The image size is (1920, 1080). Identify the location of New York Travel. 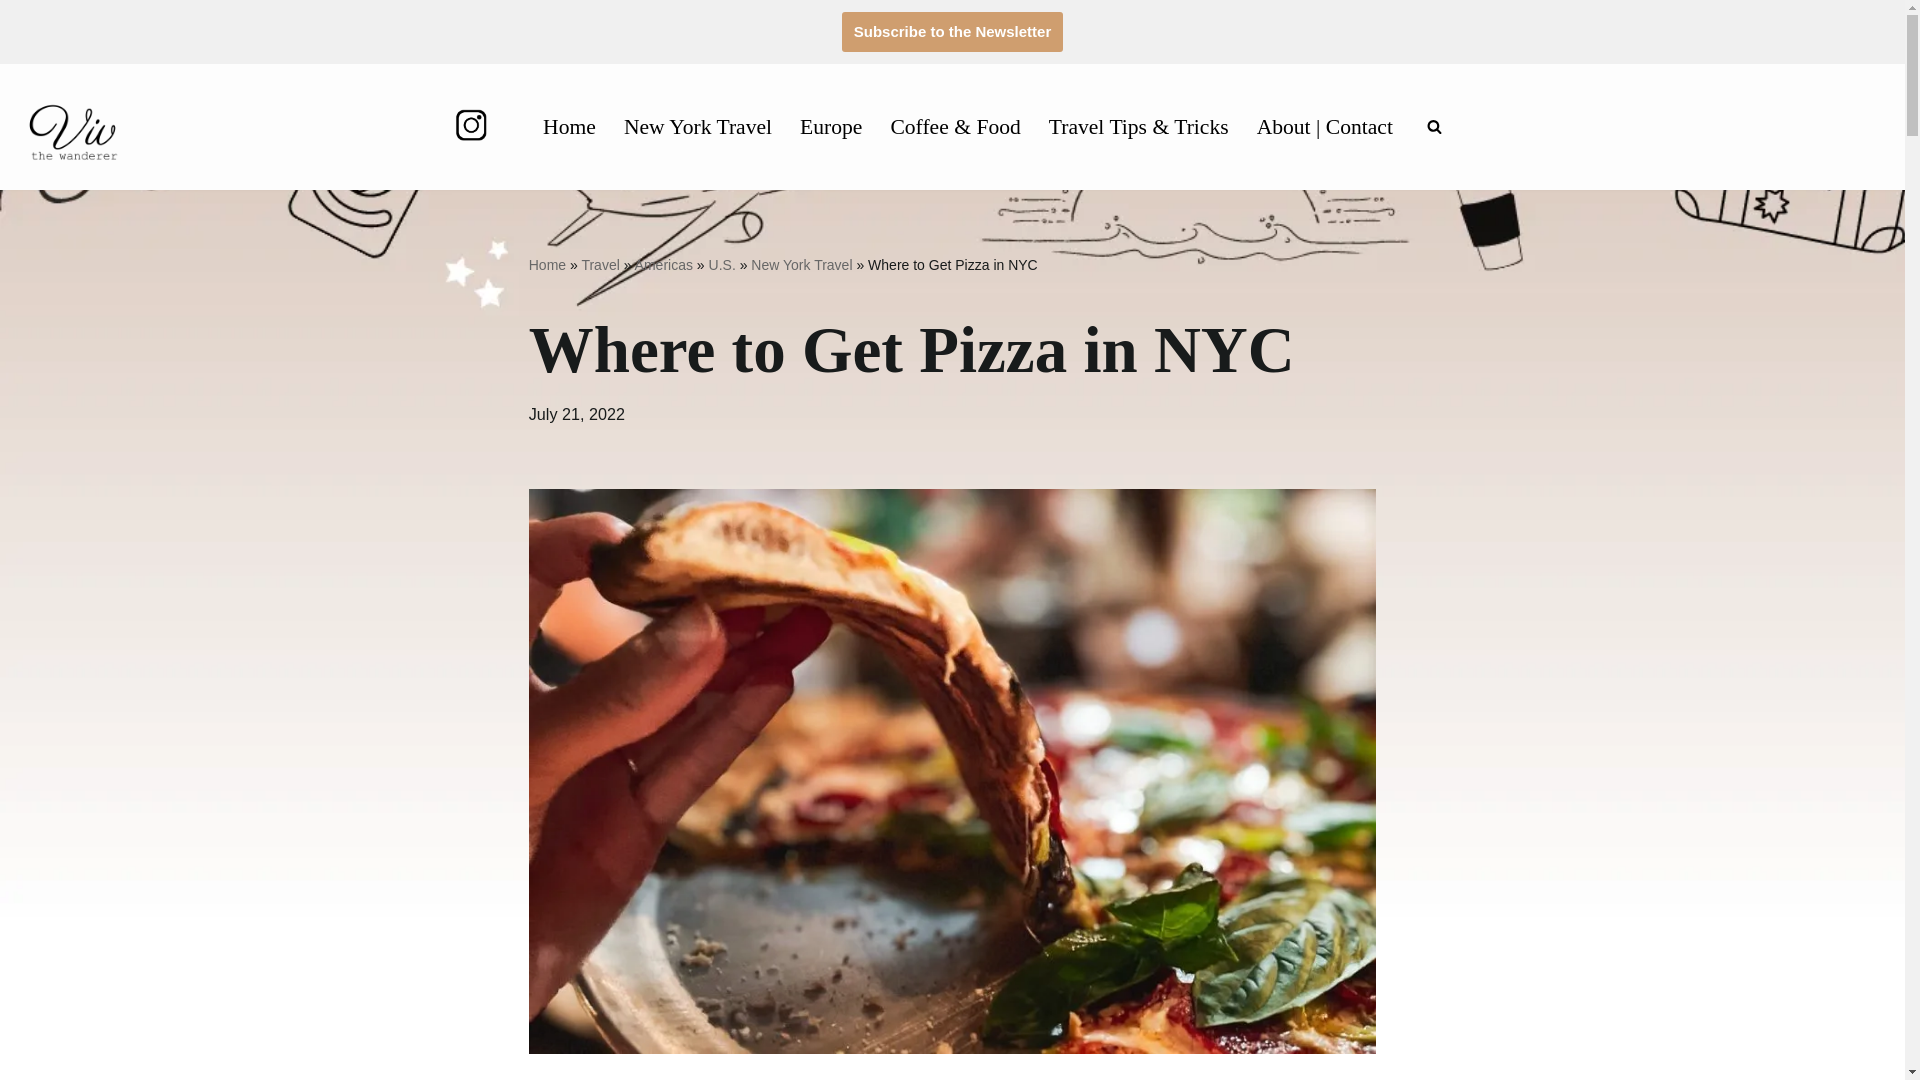
(698, 126).